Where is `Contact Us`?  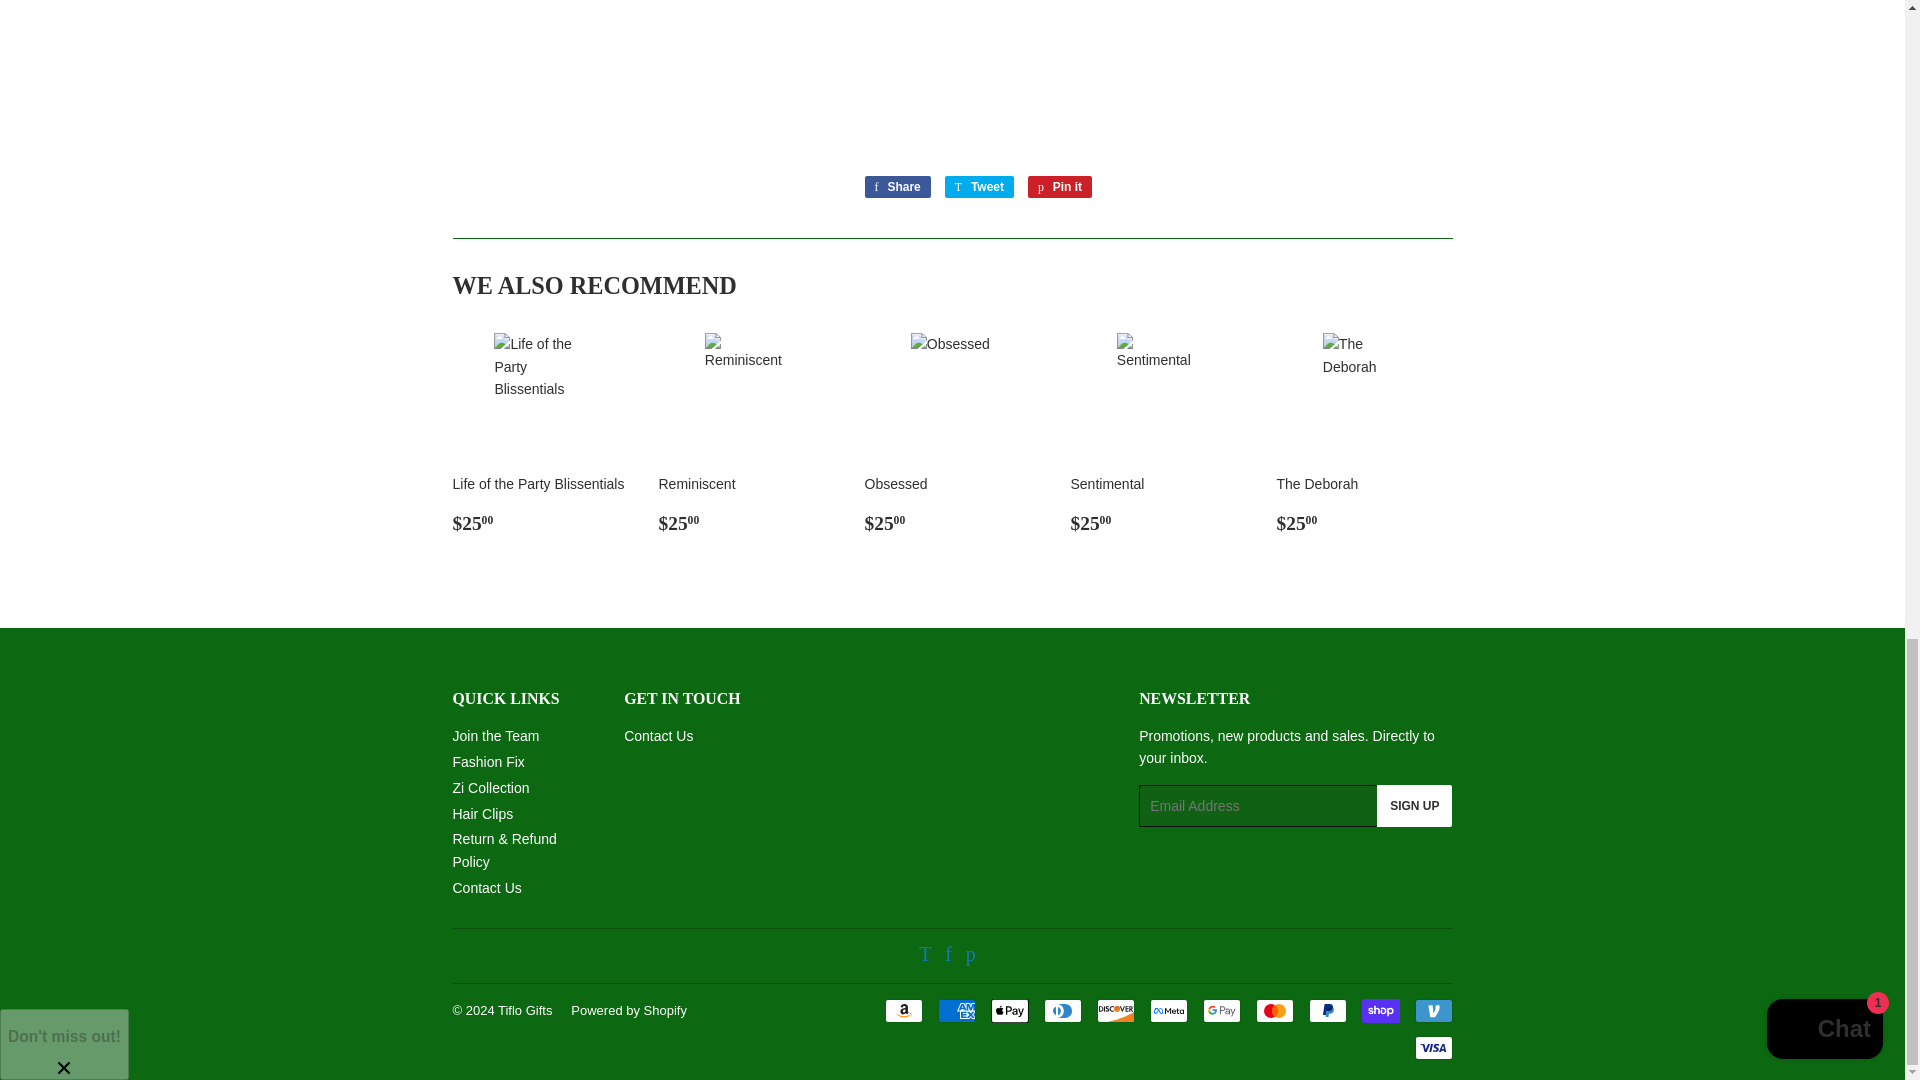 Contact Us is located at coordinates (658, 736).